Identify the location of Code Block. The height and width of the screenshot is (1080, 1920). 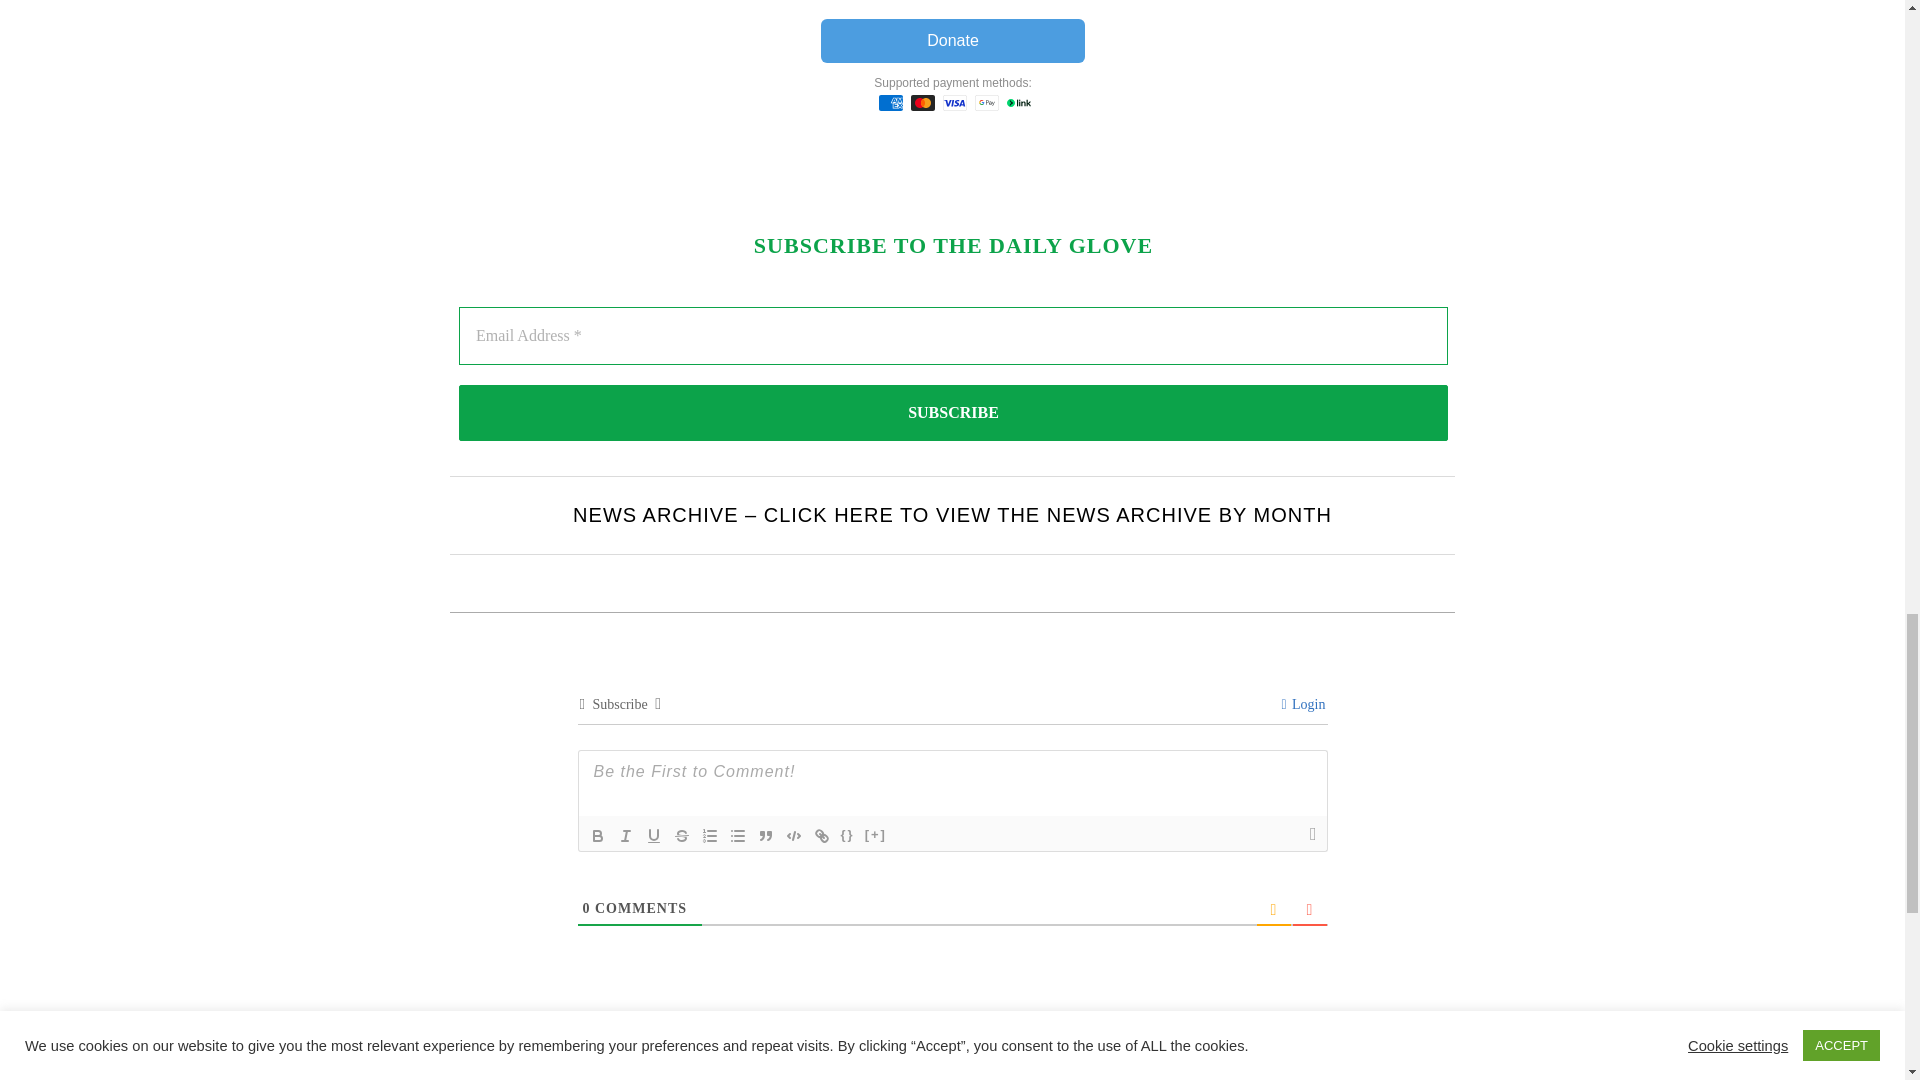
(794, 836).